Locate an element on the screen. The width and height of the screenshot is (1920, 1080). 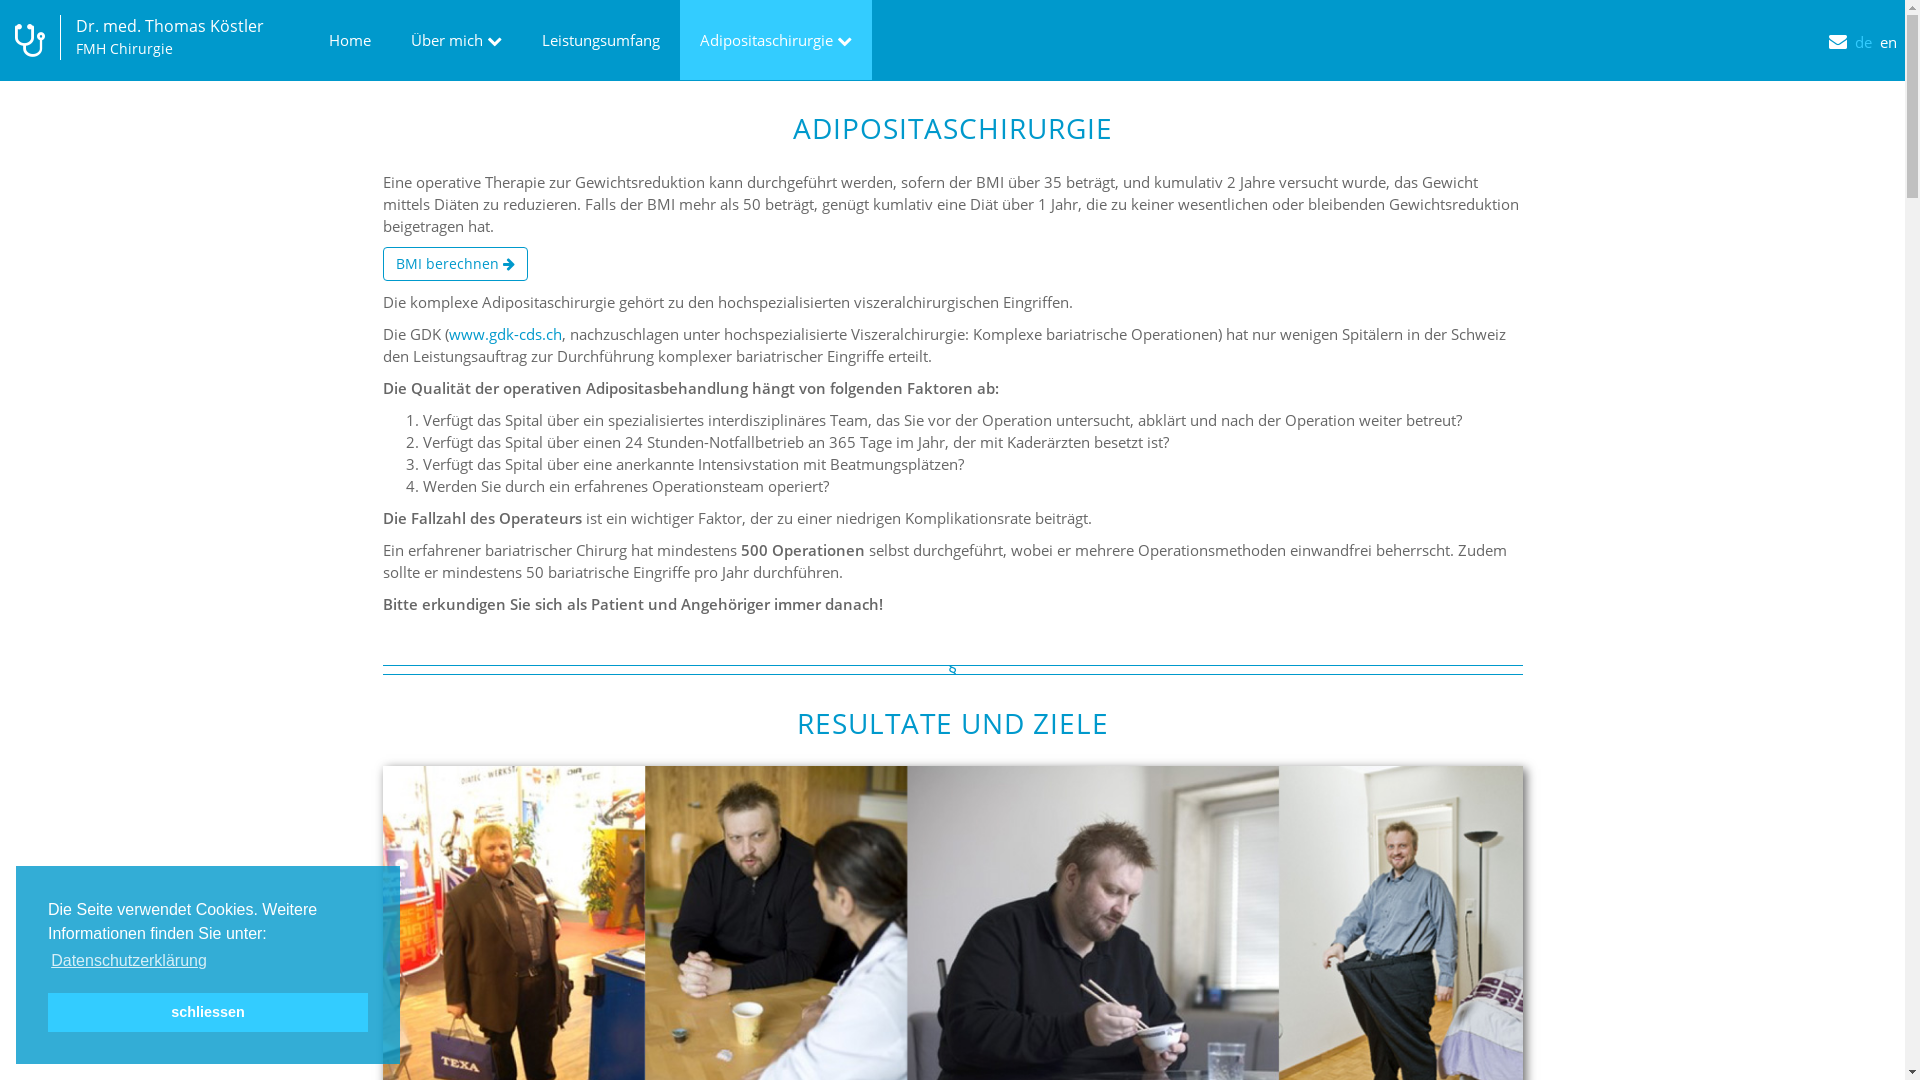
de is located at coordinates (1868, 26).